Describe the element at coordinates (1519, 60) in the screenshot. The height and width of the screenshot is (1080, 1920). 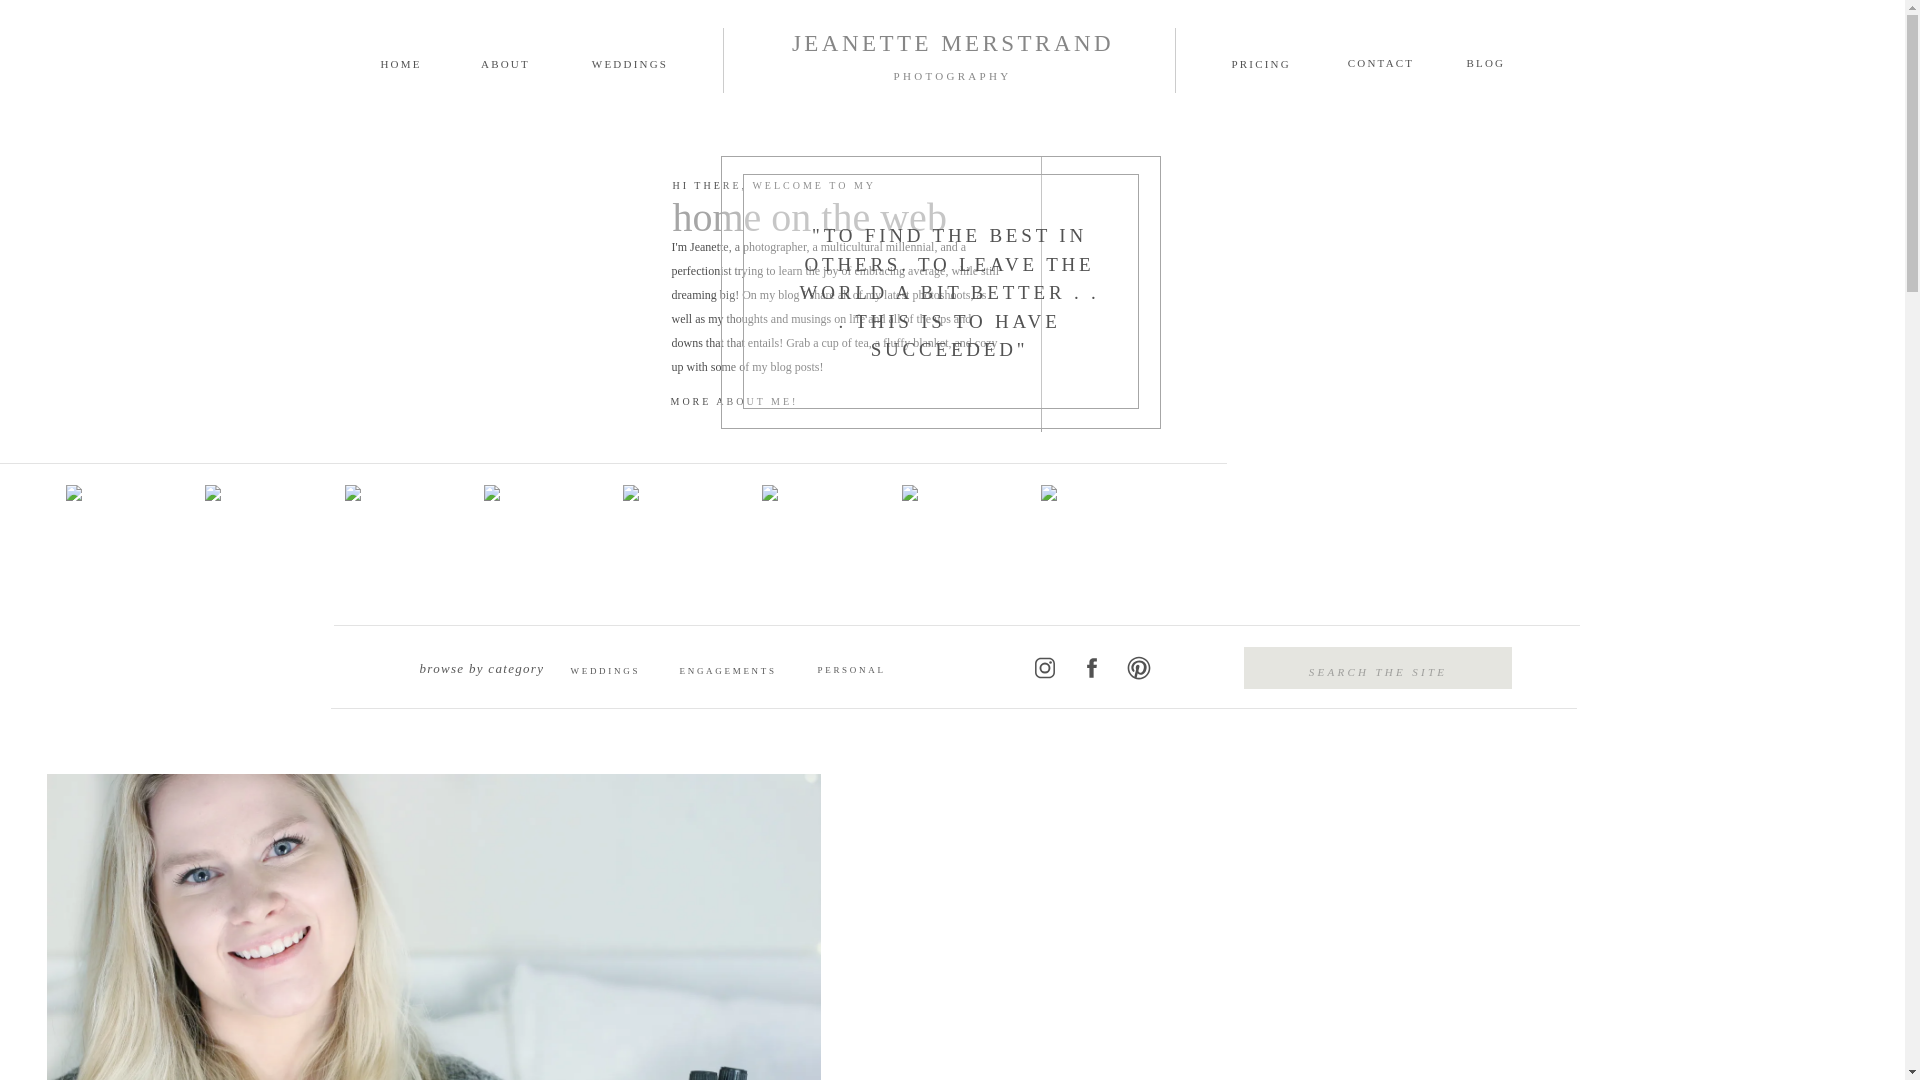
I see `BLOG` at that location.